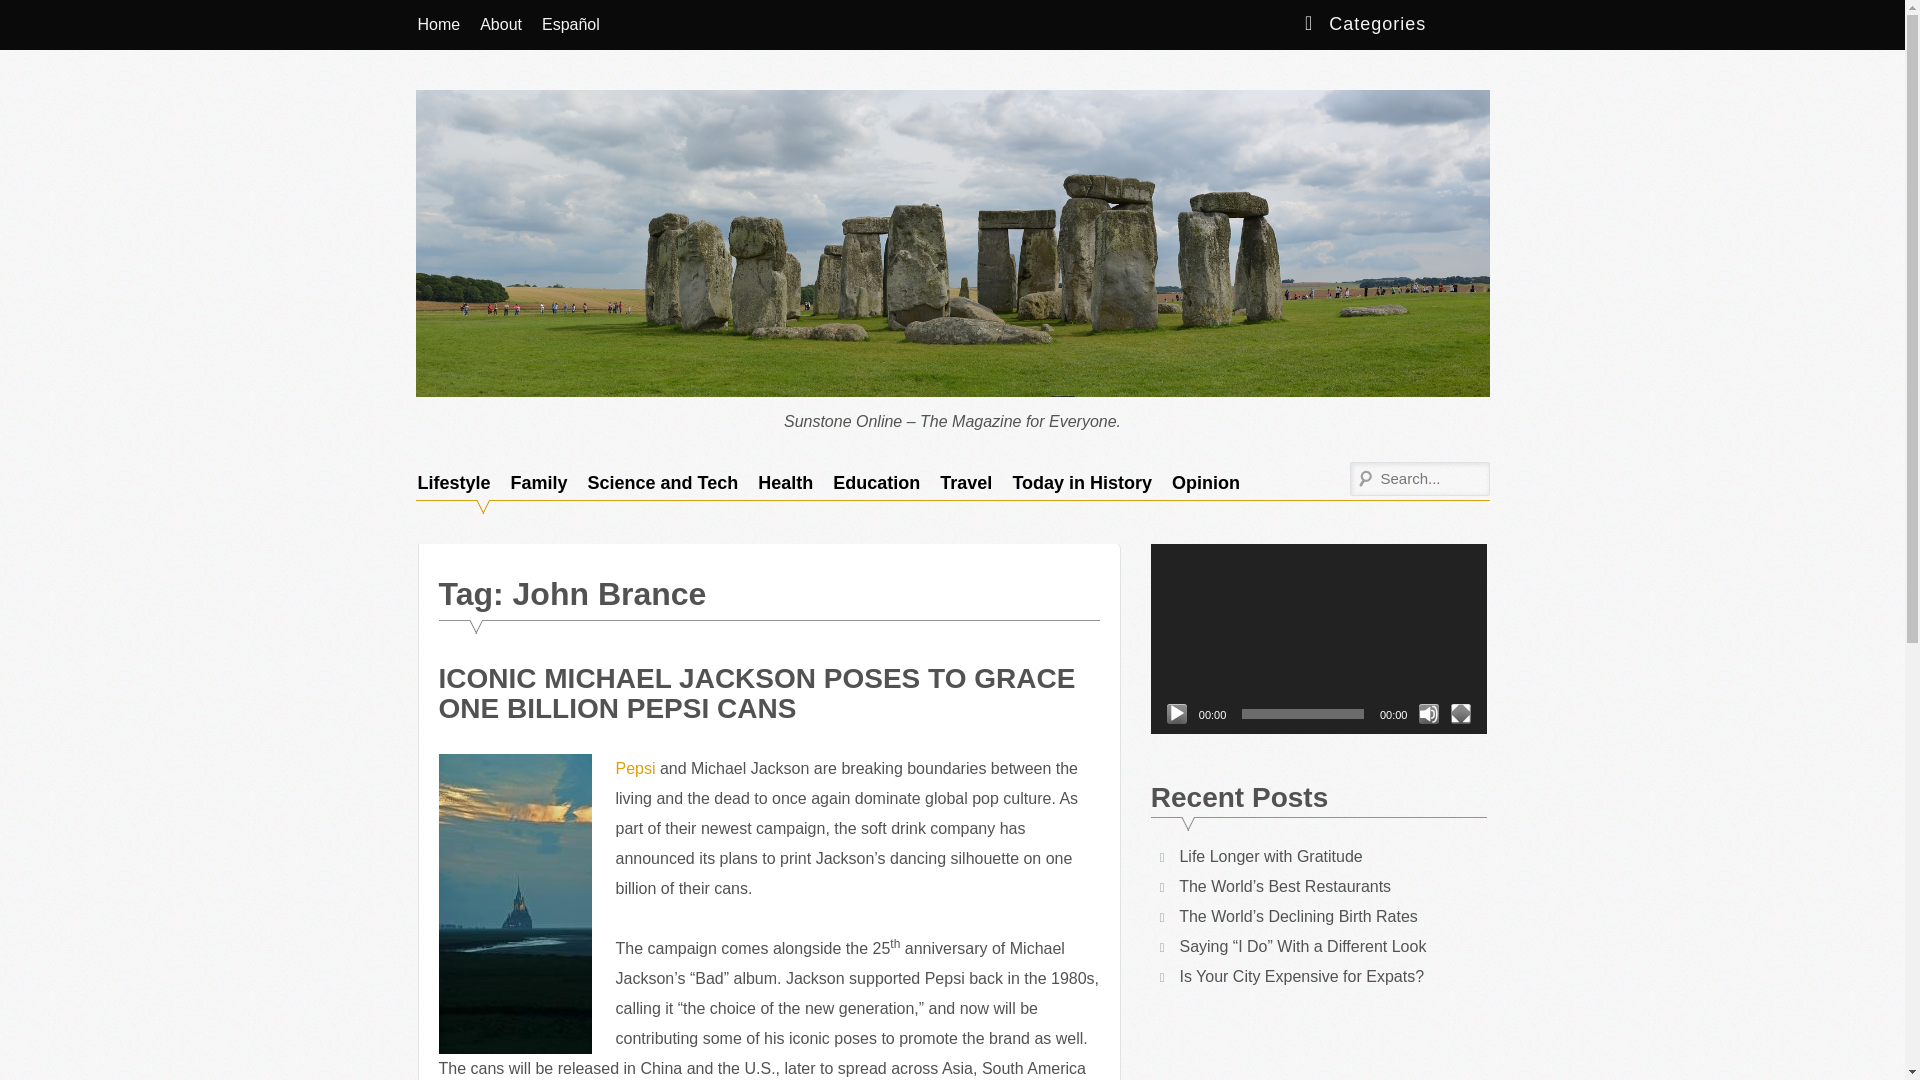 The width and height of the screenshot is (1920, 1080). I want to click on About, so click(500, 24).